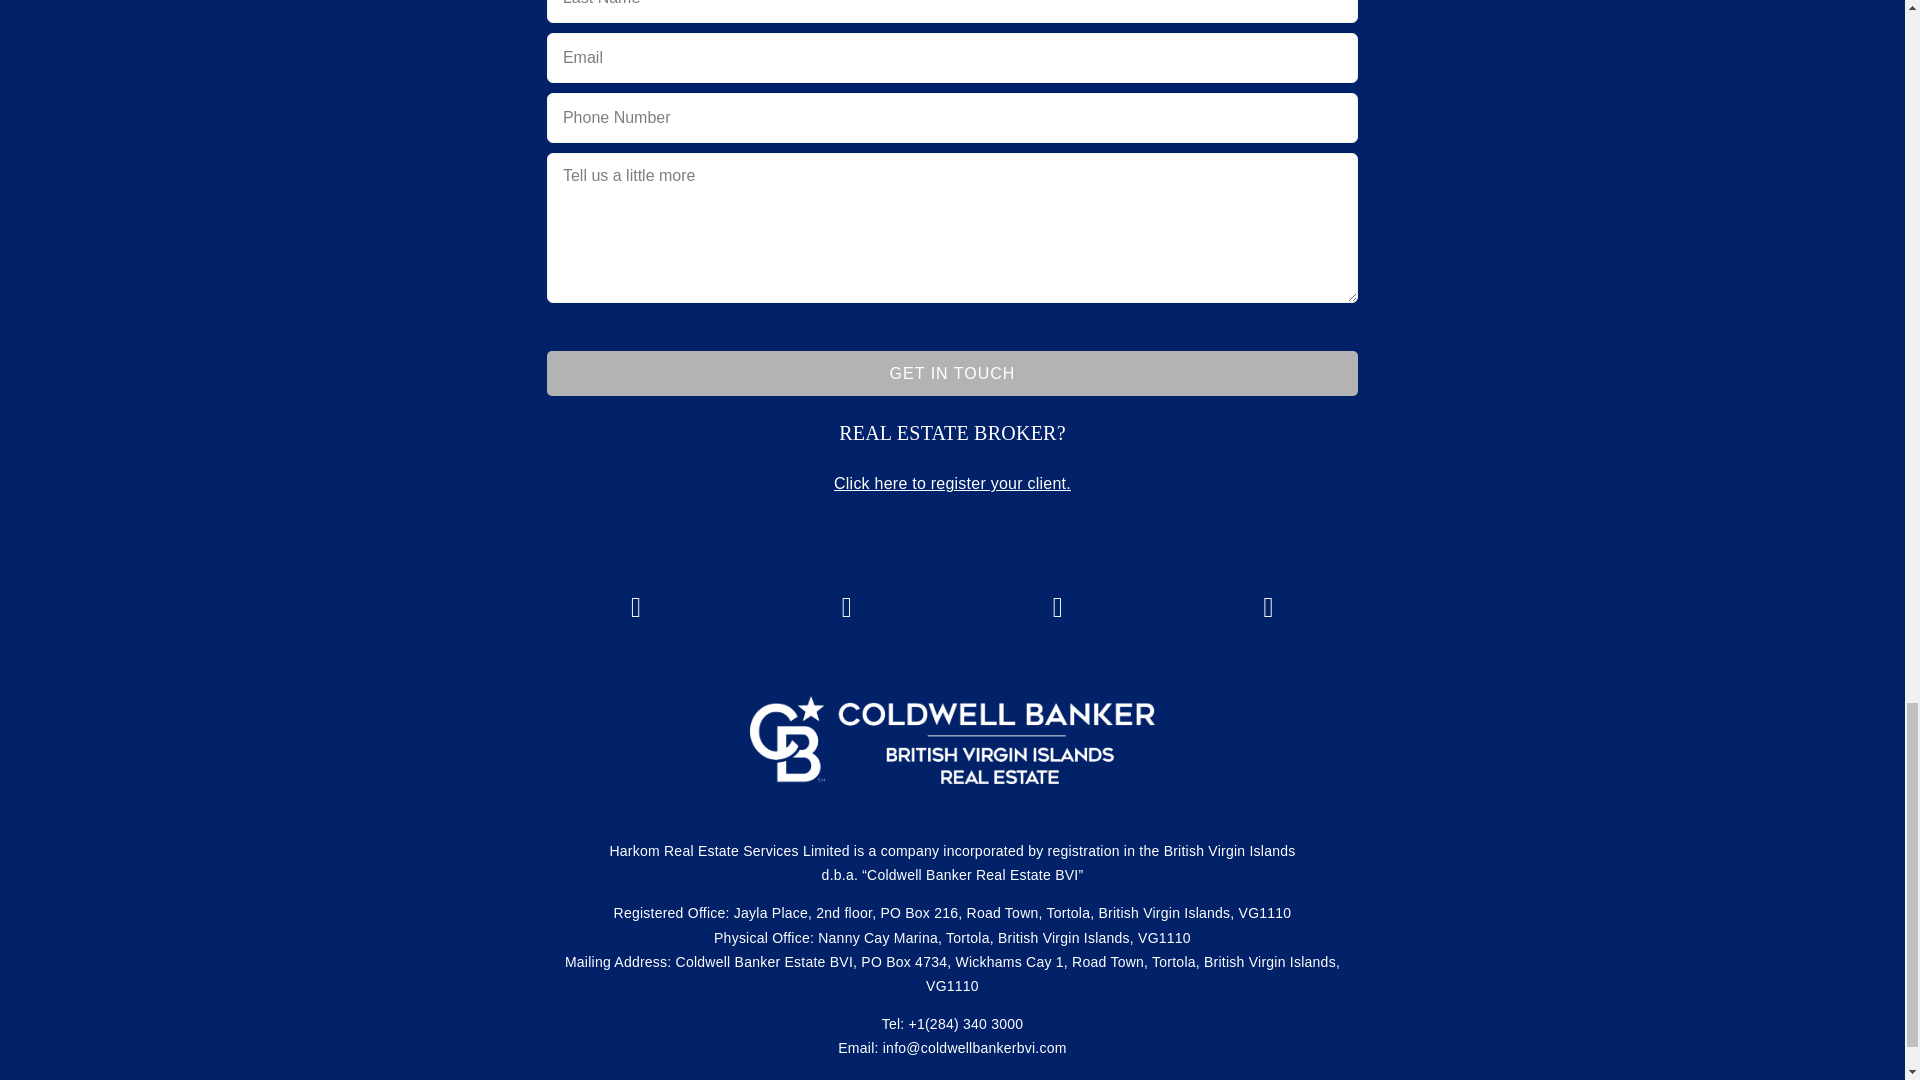 The image size is (1920, 1080). What do you see at coordinates (952, 374) in the screenshot?
I see `GET IN TOUCH` at bounding box center [952, 374].